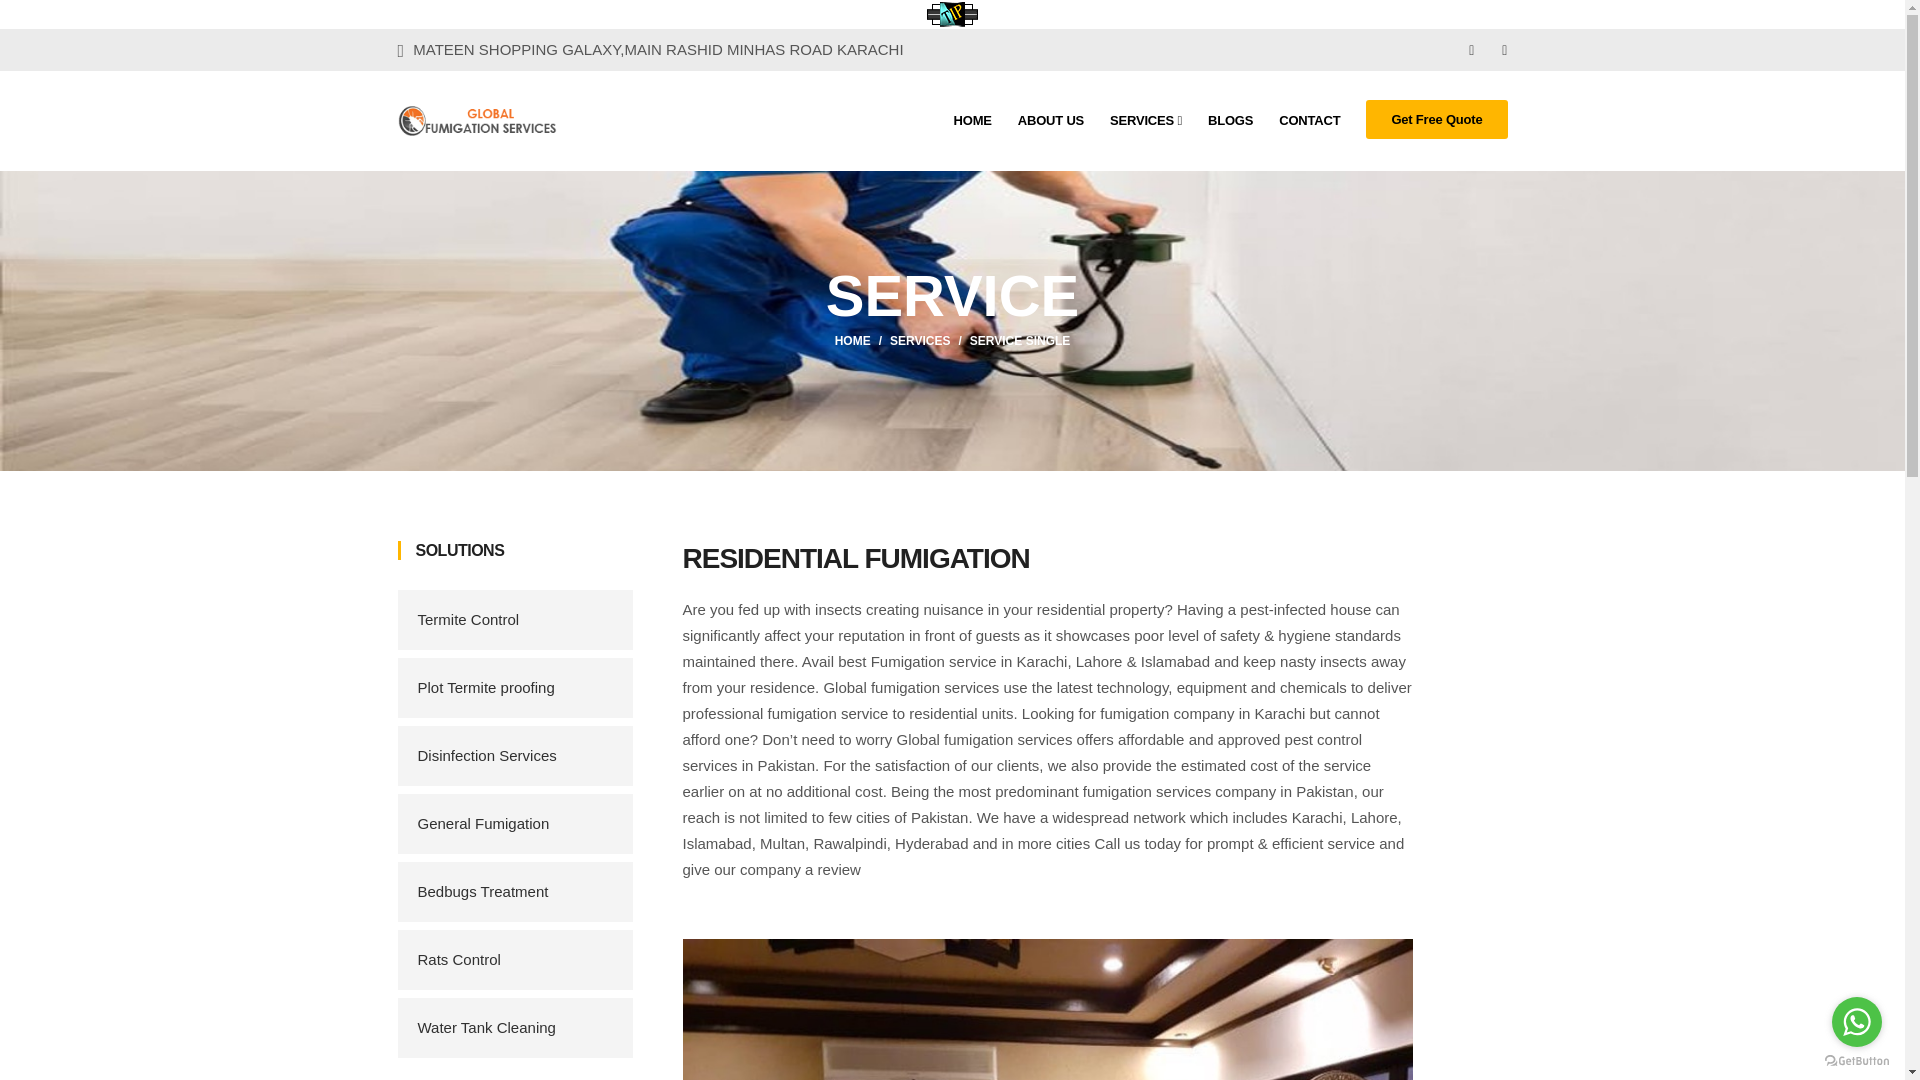  What do you see at coordinates (515, 1028) in the screenshot?
I see `Water Tank Cleaning` at bounding box center [515, 1028].